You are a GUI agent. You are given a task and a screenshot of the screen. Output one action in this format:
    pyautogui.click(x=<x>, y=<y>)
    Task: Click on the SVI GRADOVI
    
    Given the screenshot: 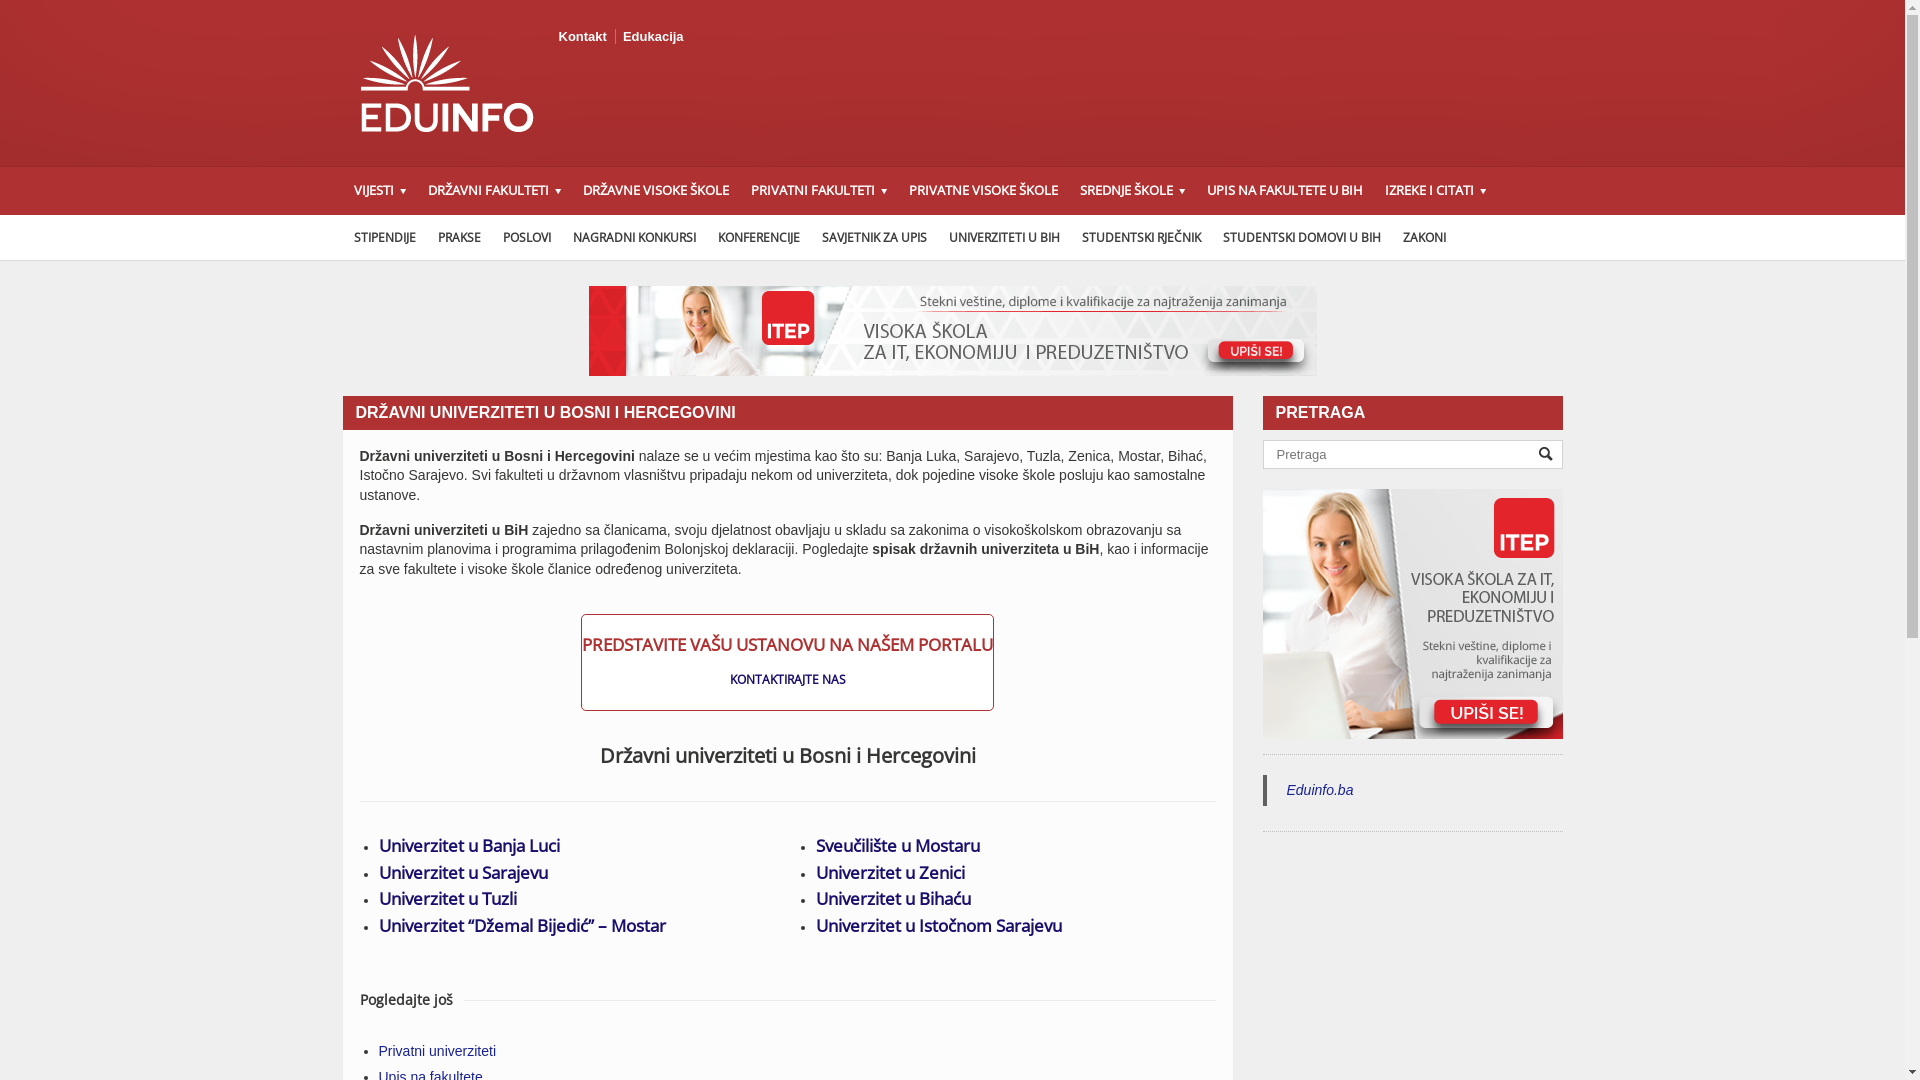 What is the action you would take?
    pyautogui.click(x=574, y=239)
    